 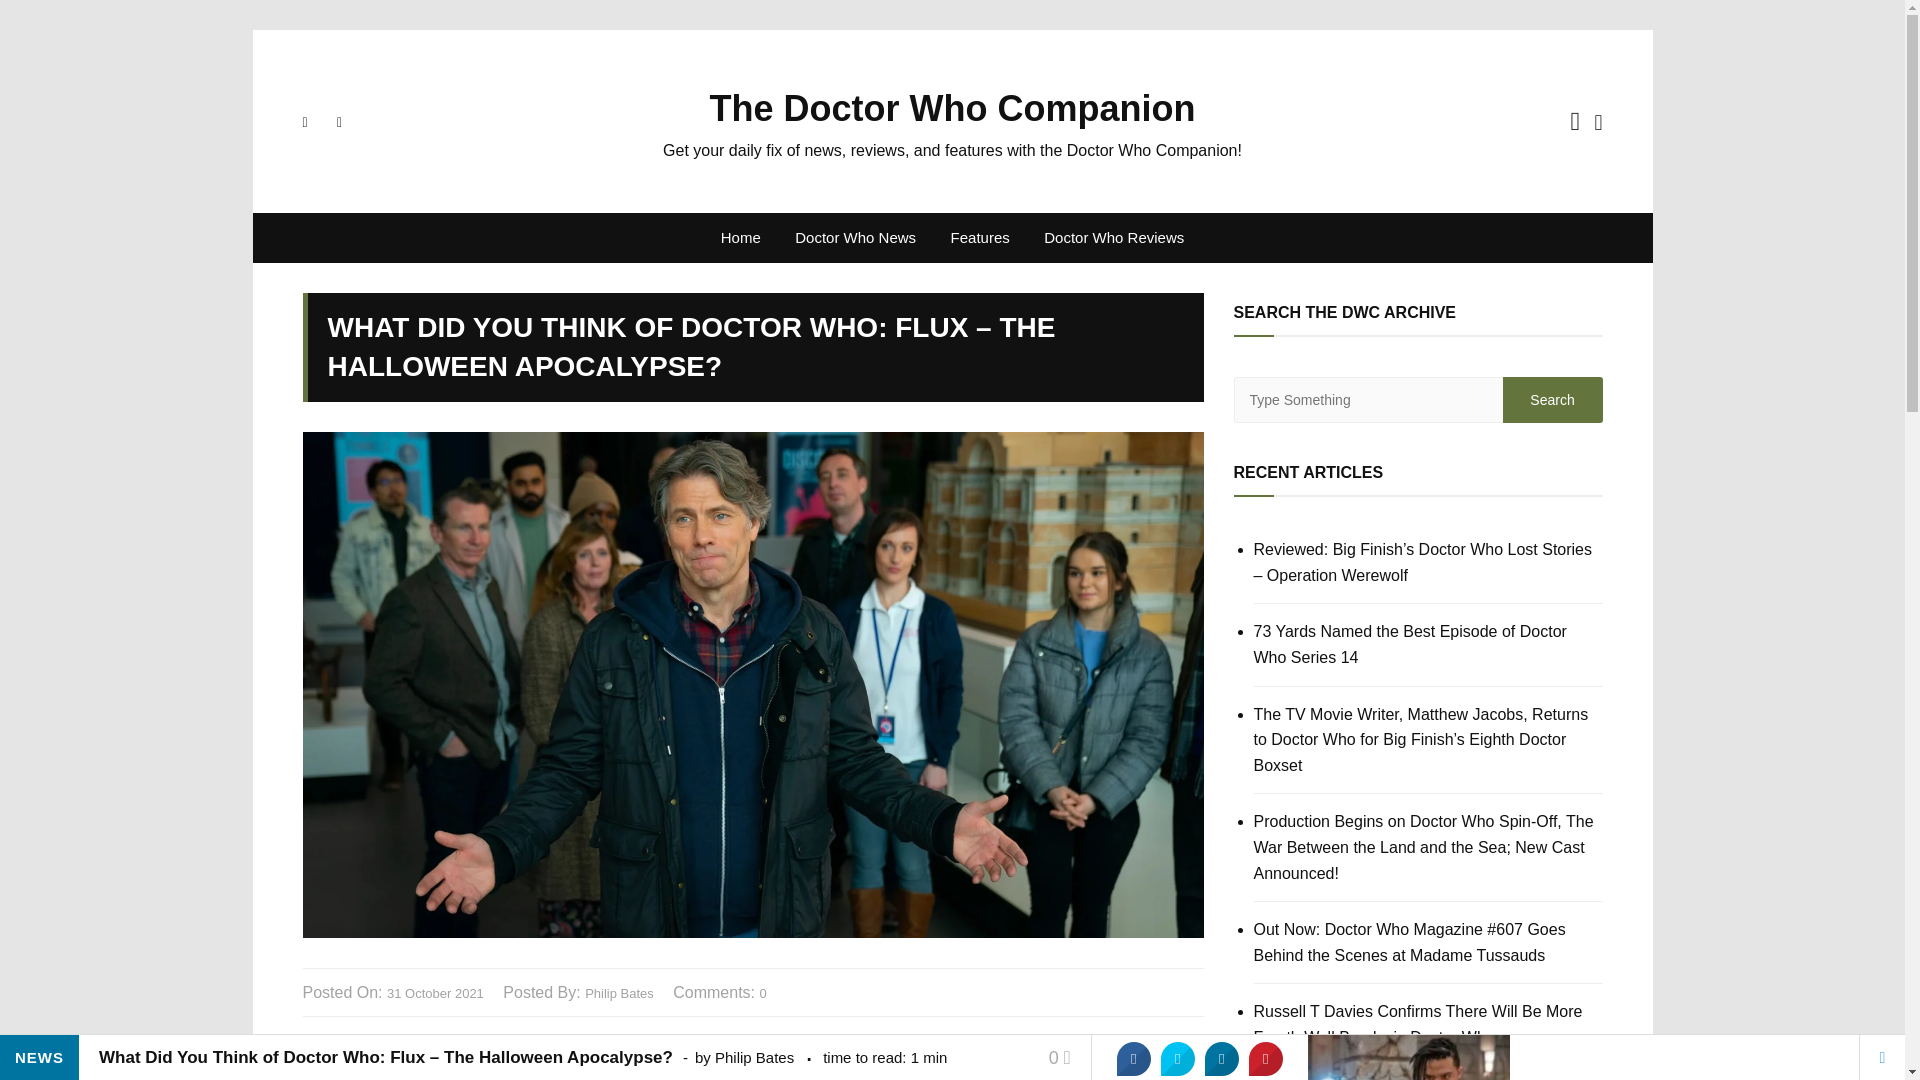 I want to click on Doctor Who News, so click(x=855, y=238).